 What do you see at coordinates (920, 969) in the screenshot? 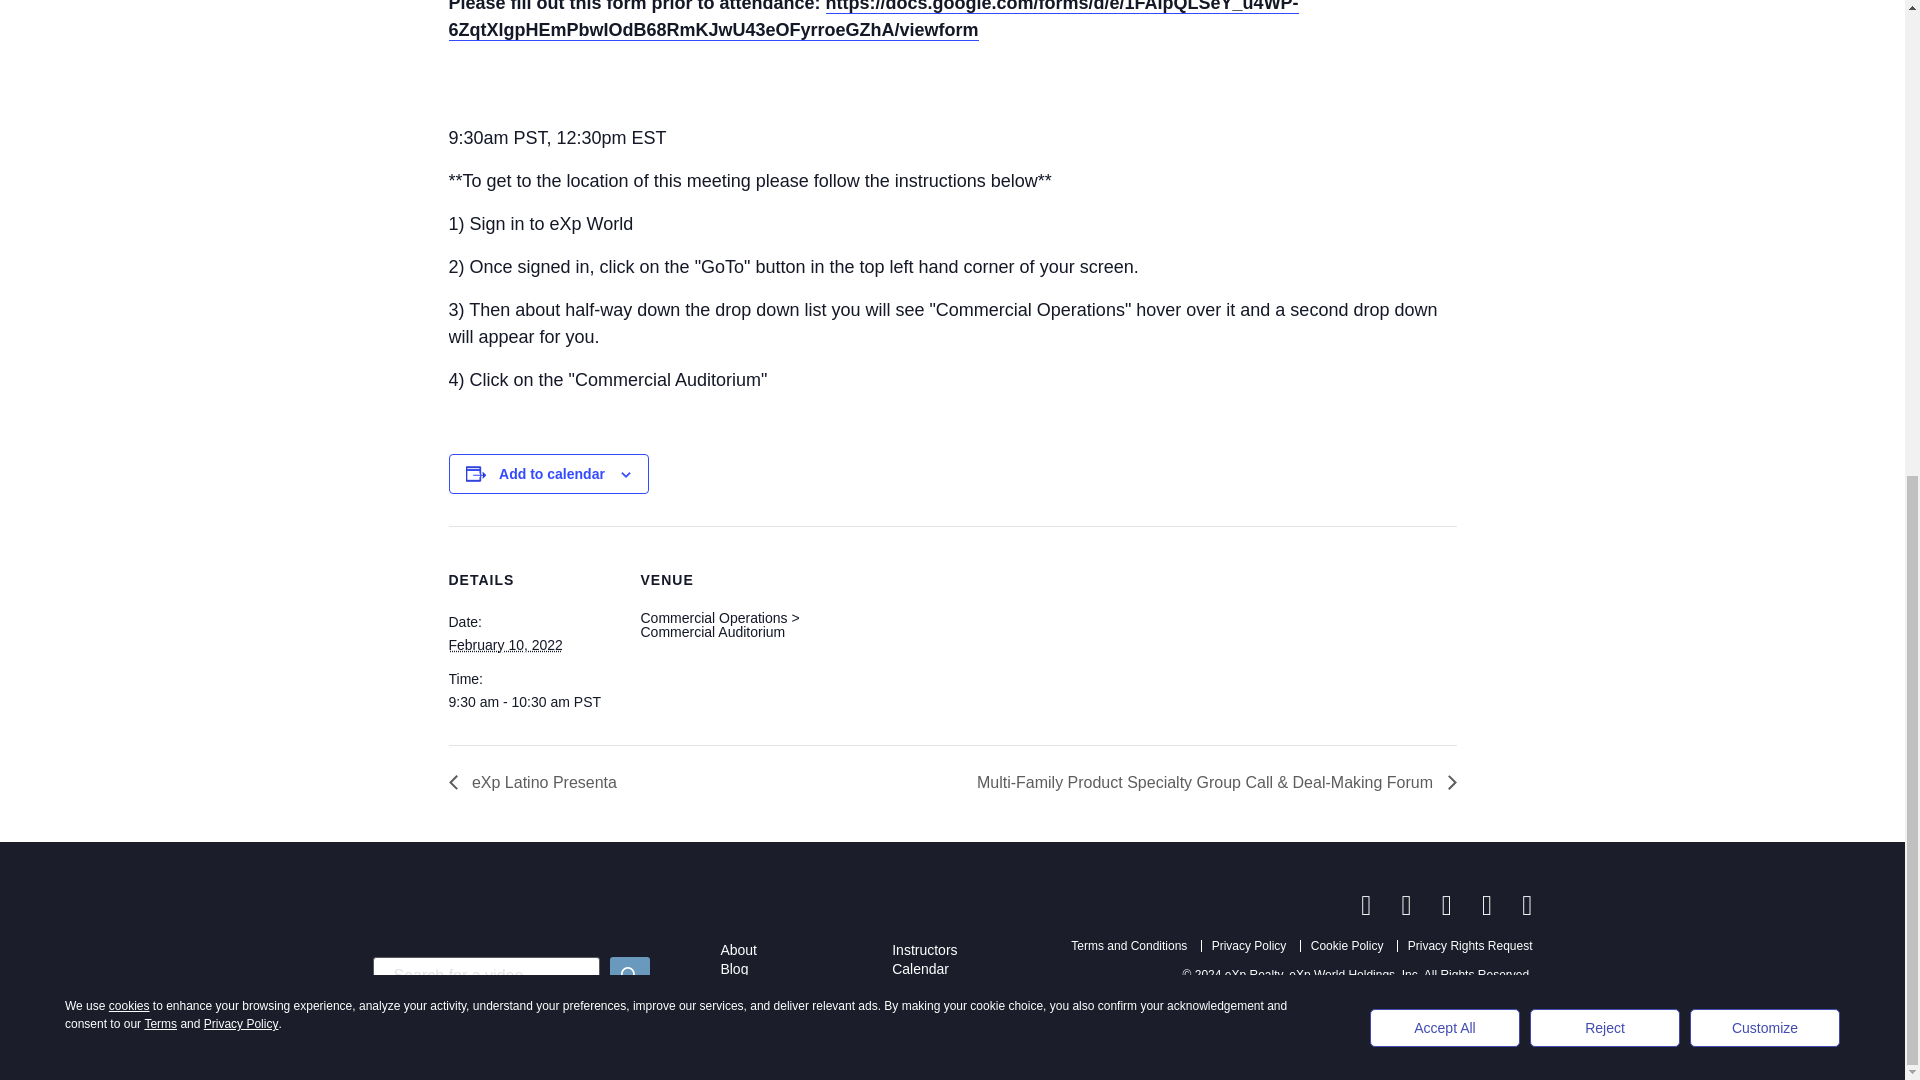
I see `Calendar` at bounding box center [920, 969].